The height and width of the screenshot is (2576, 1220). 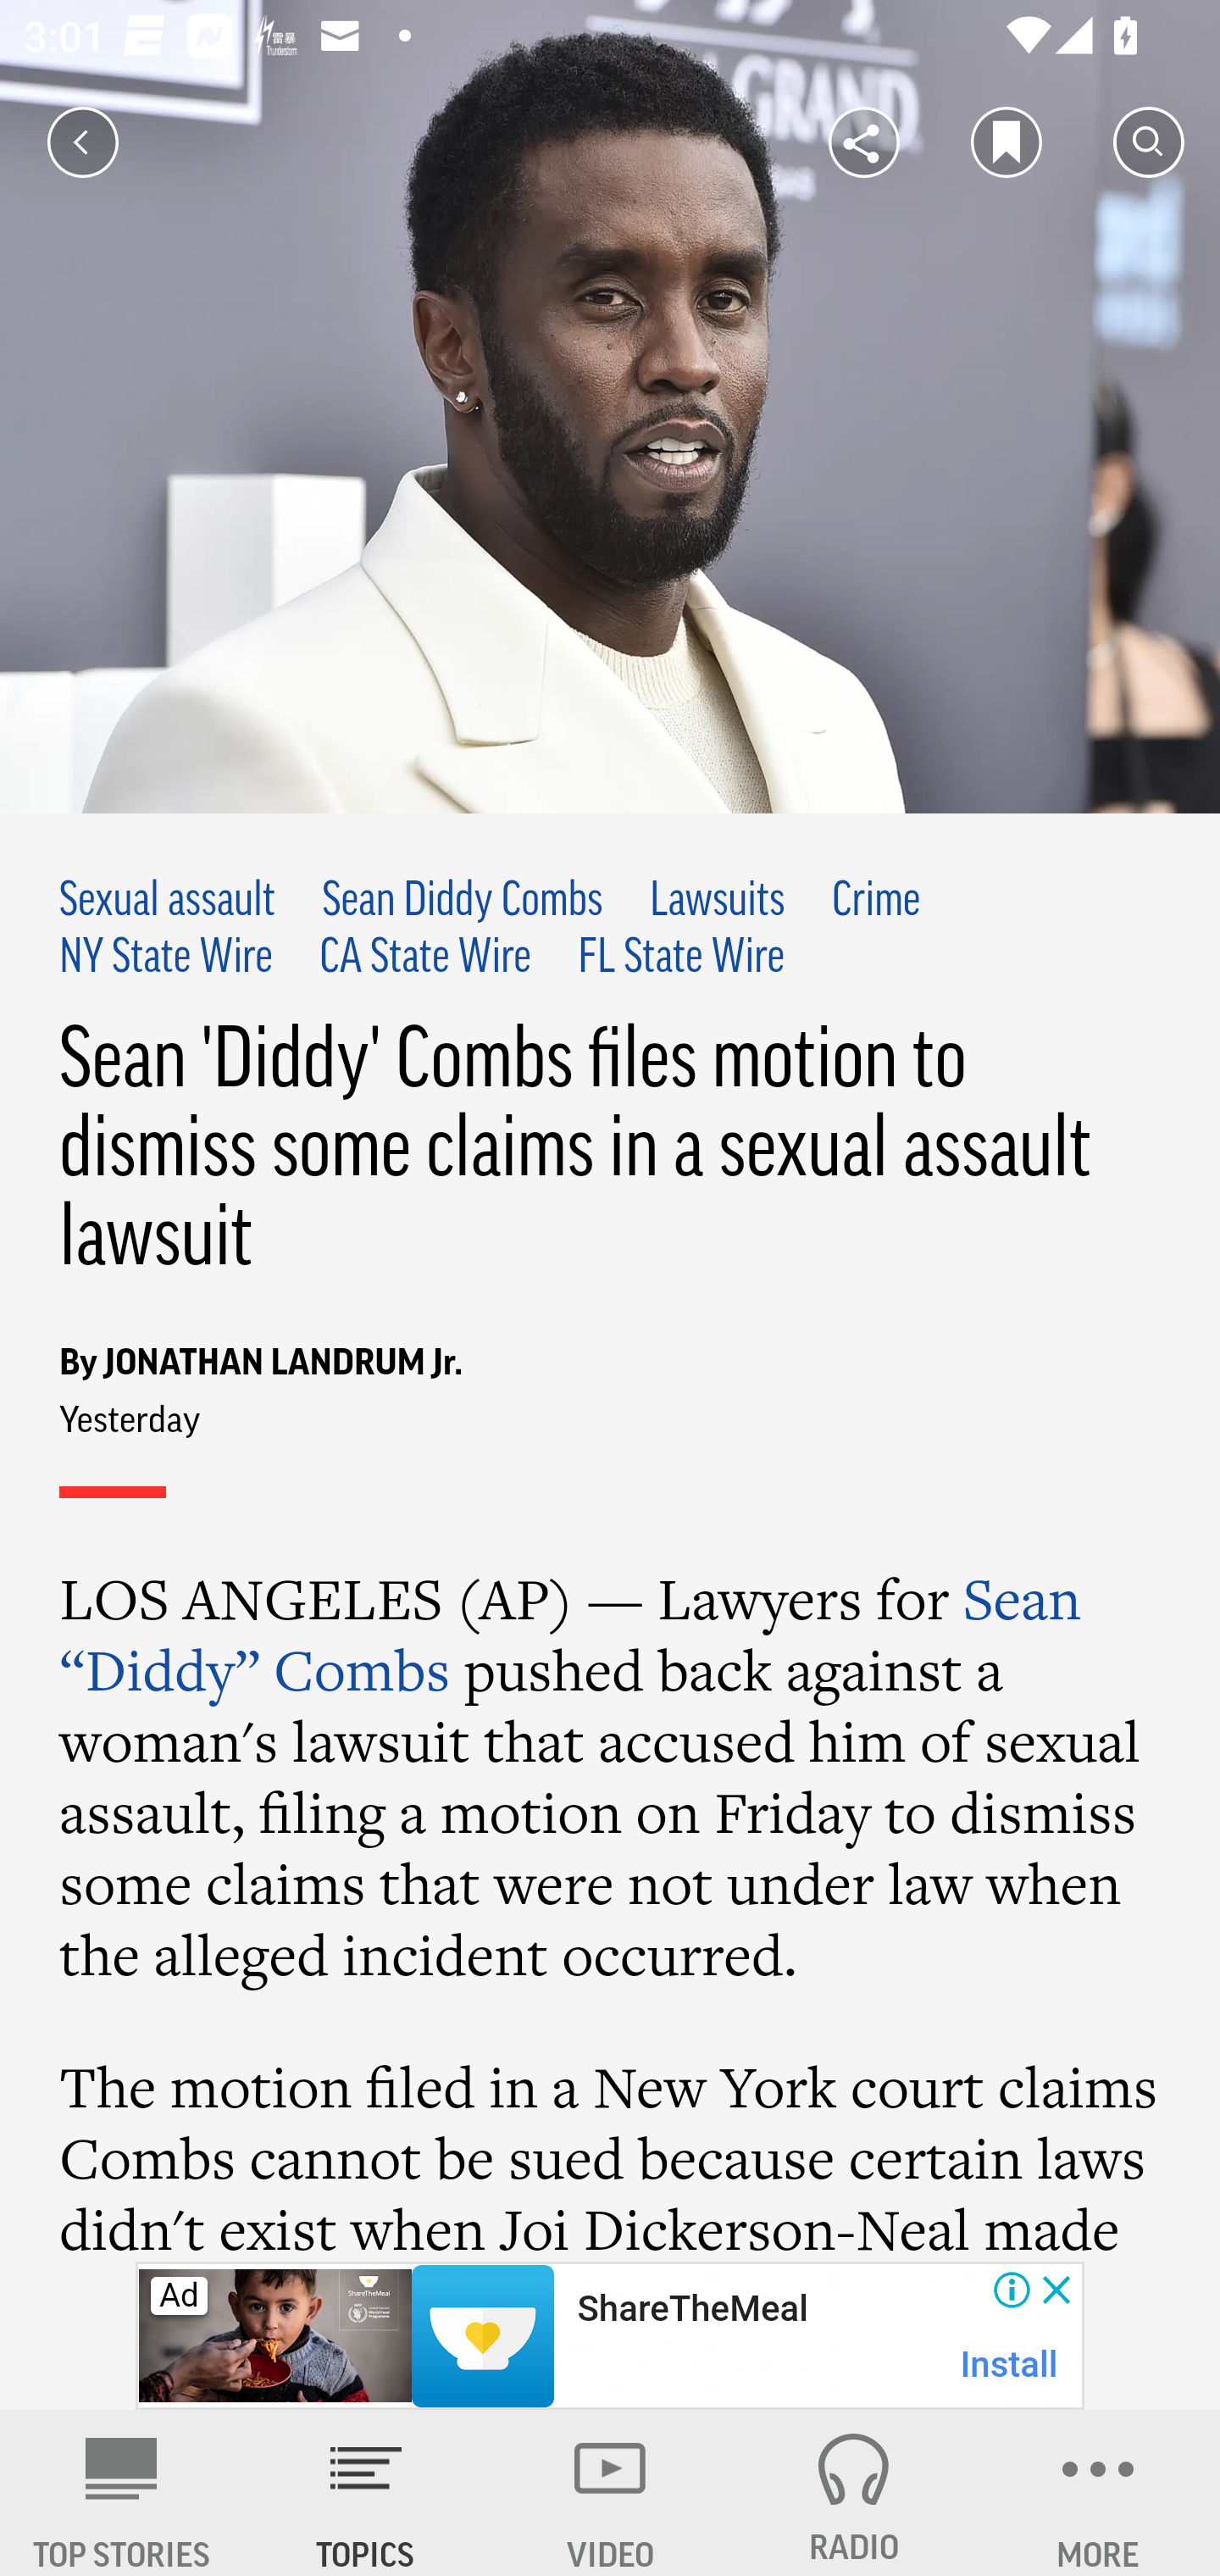 I want to click on Sean Diddy Combs, so click(x=463, y=902).